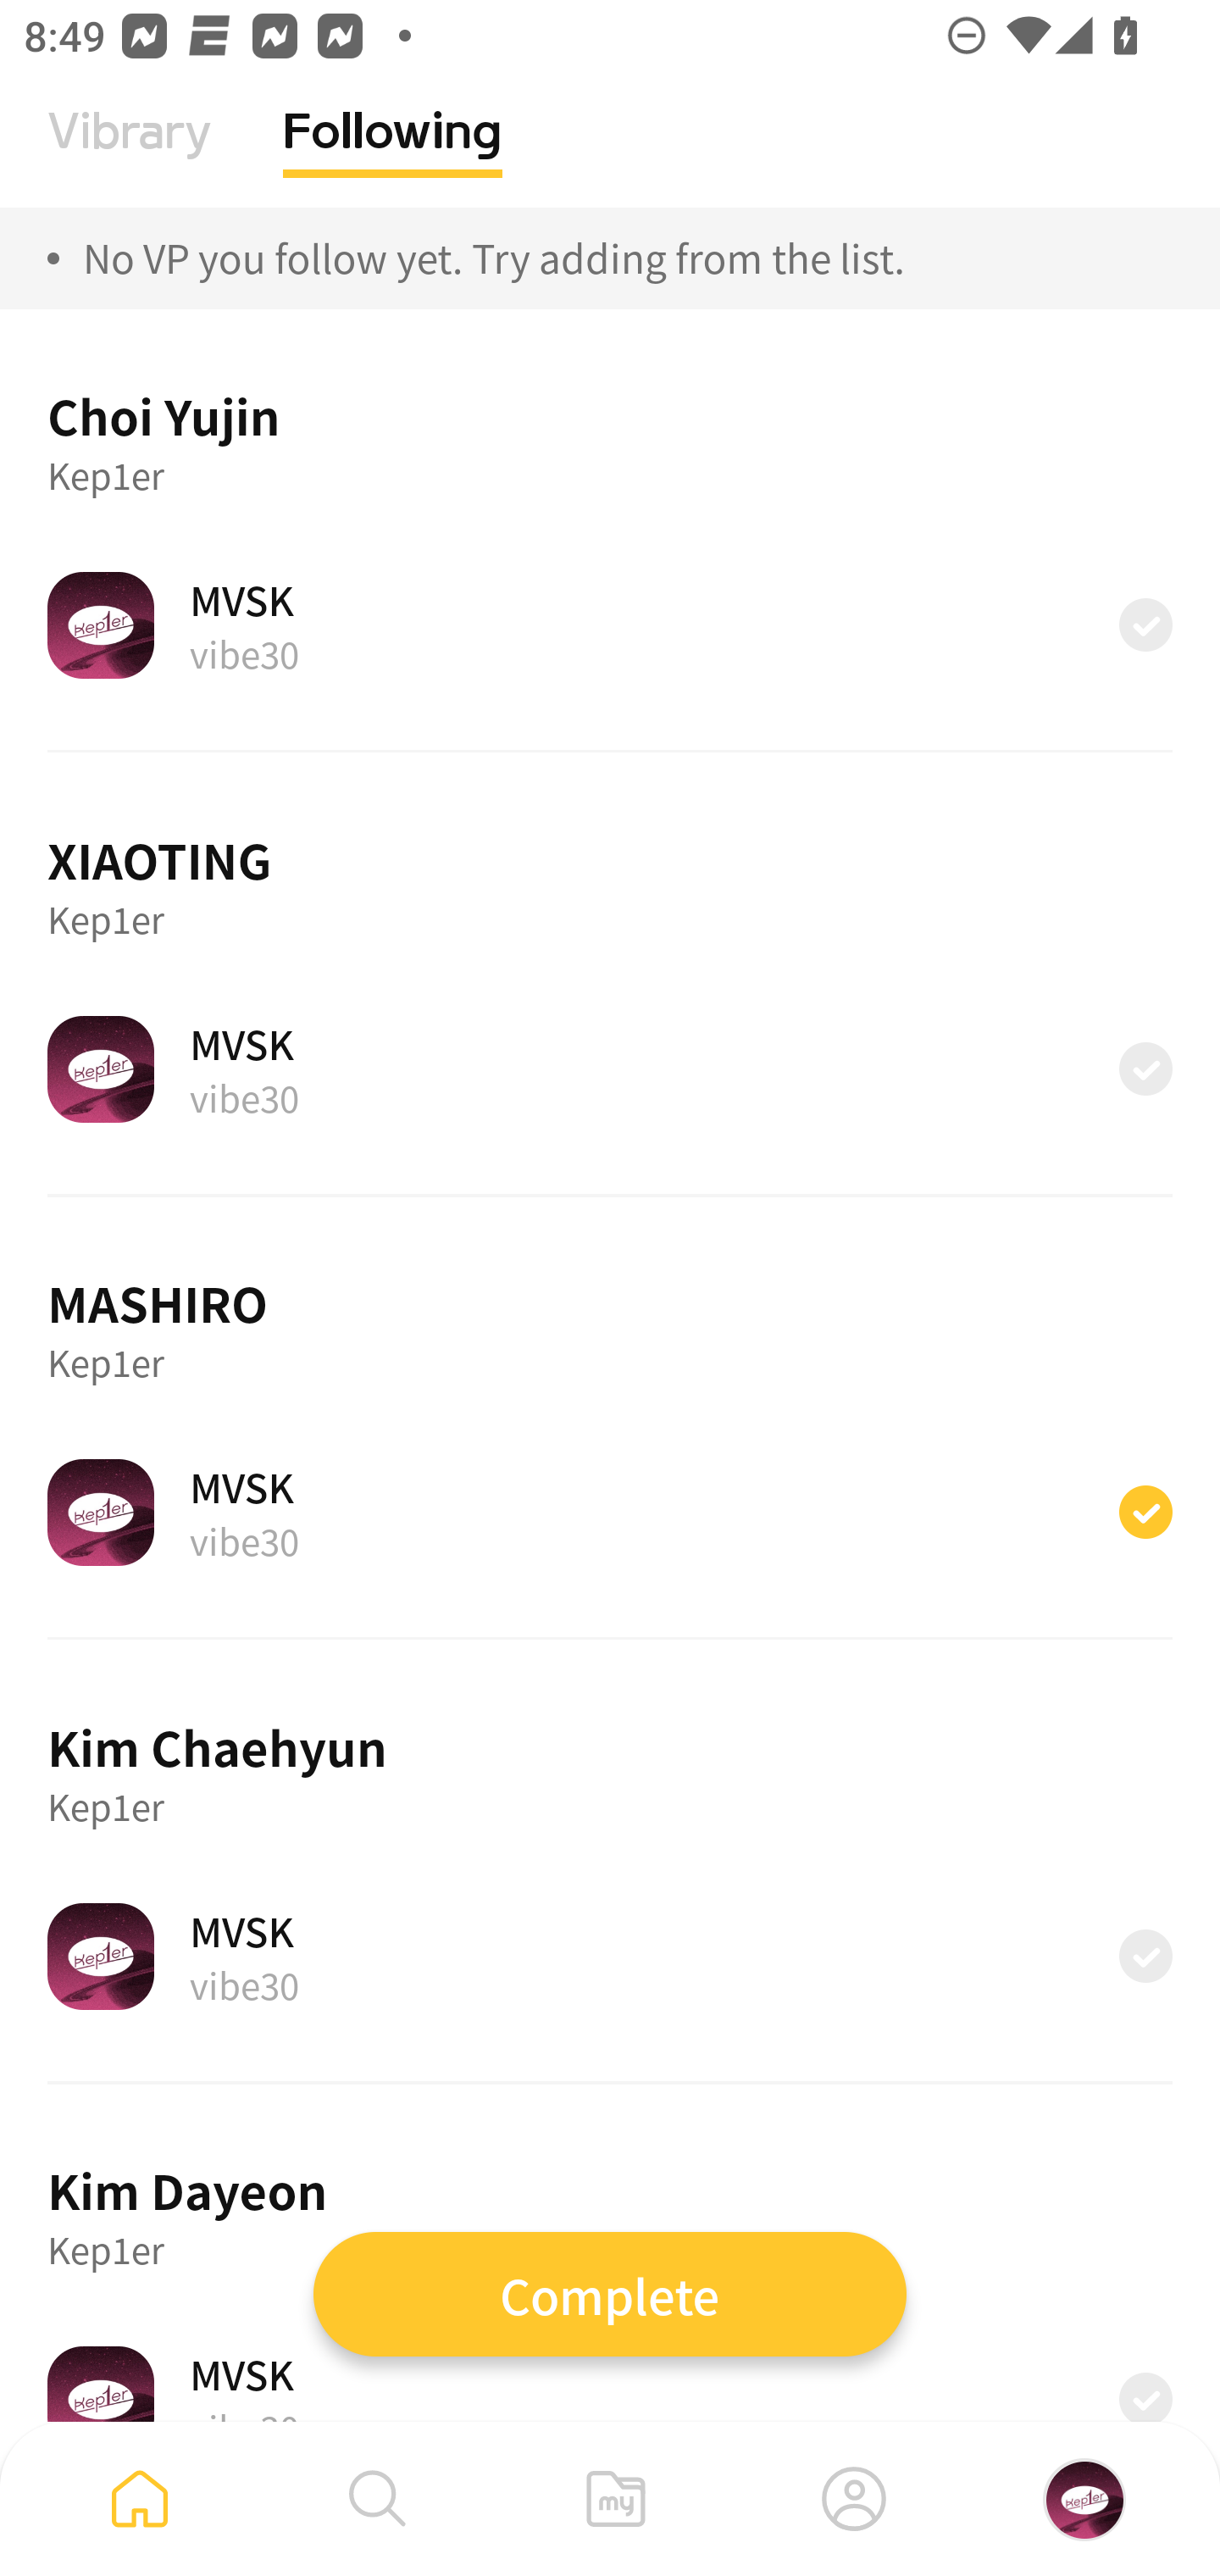 Image resolution: width=1220 pixels, height=2576 pixels. I want to click on MVSK vibe30, so click(610, 2384).